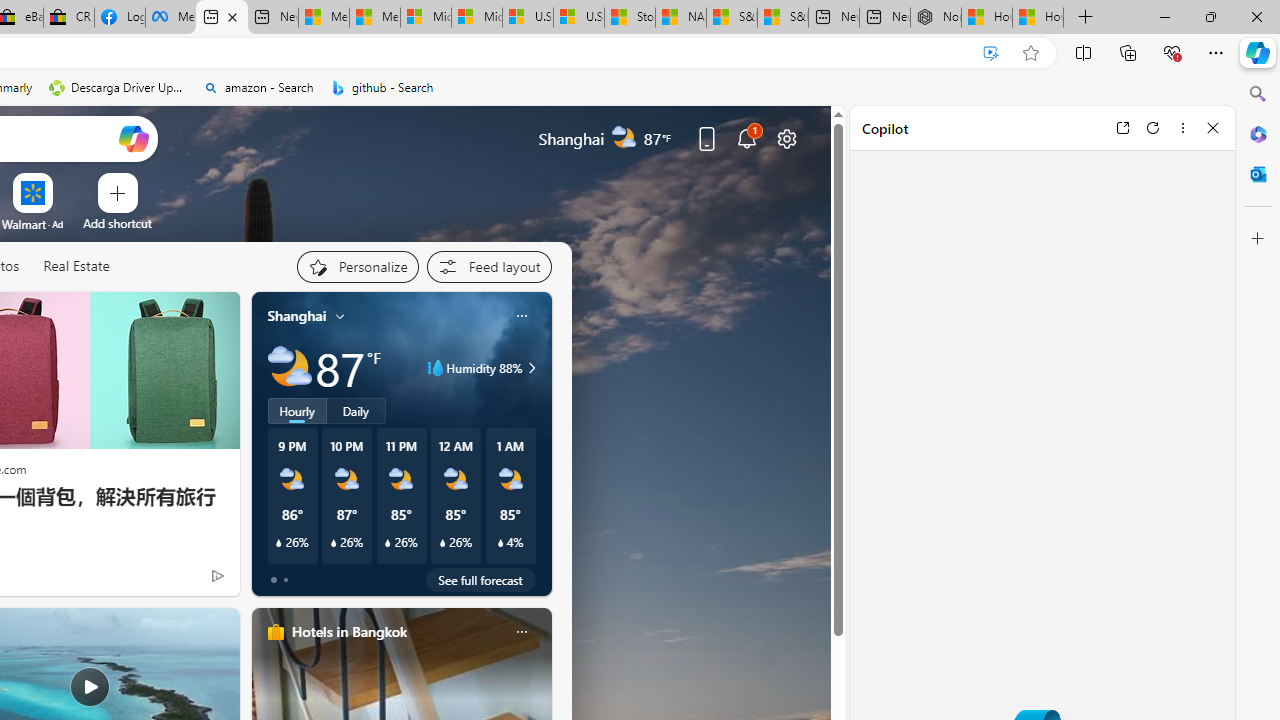 The image size is (1280, 720). What do you see at coordinates (118, 223) in the screenshot?
I see `Add a site` at bounding box center [118, 223].